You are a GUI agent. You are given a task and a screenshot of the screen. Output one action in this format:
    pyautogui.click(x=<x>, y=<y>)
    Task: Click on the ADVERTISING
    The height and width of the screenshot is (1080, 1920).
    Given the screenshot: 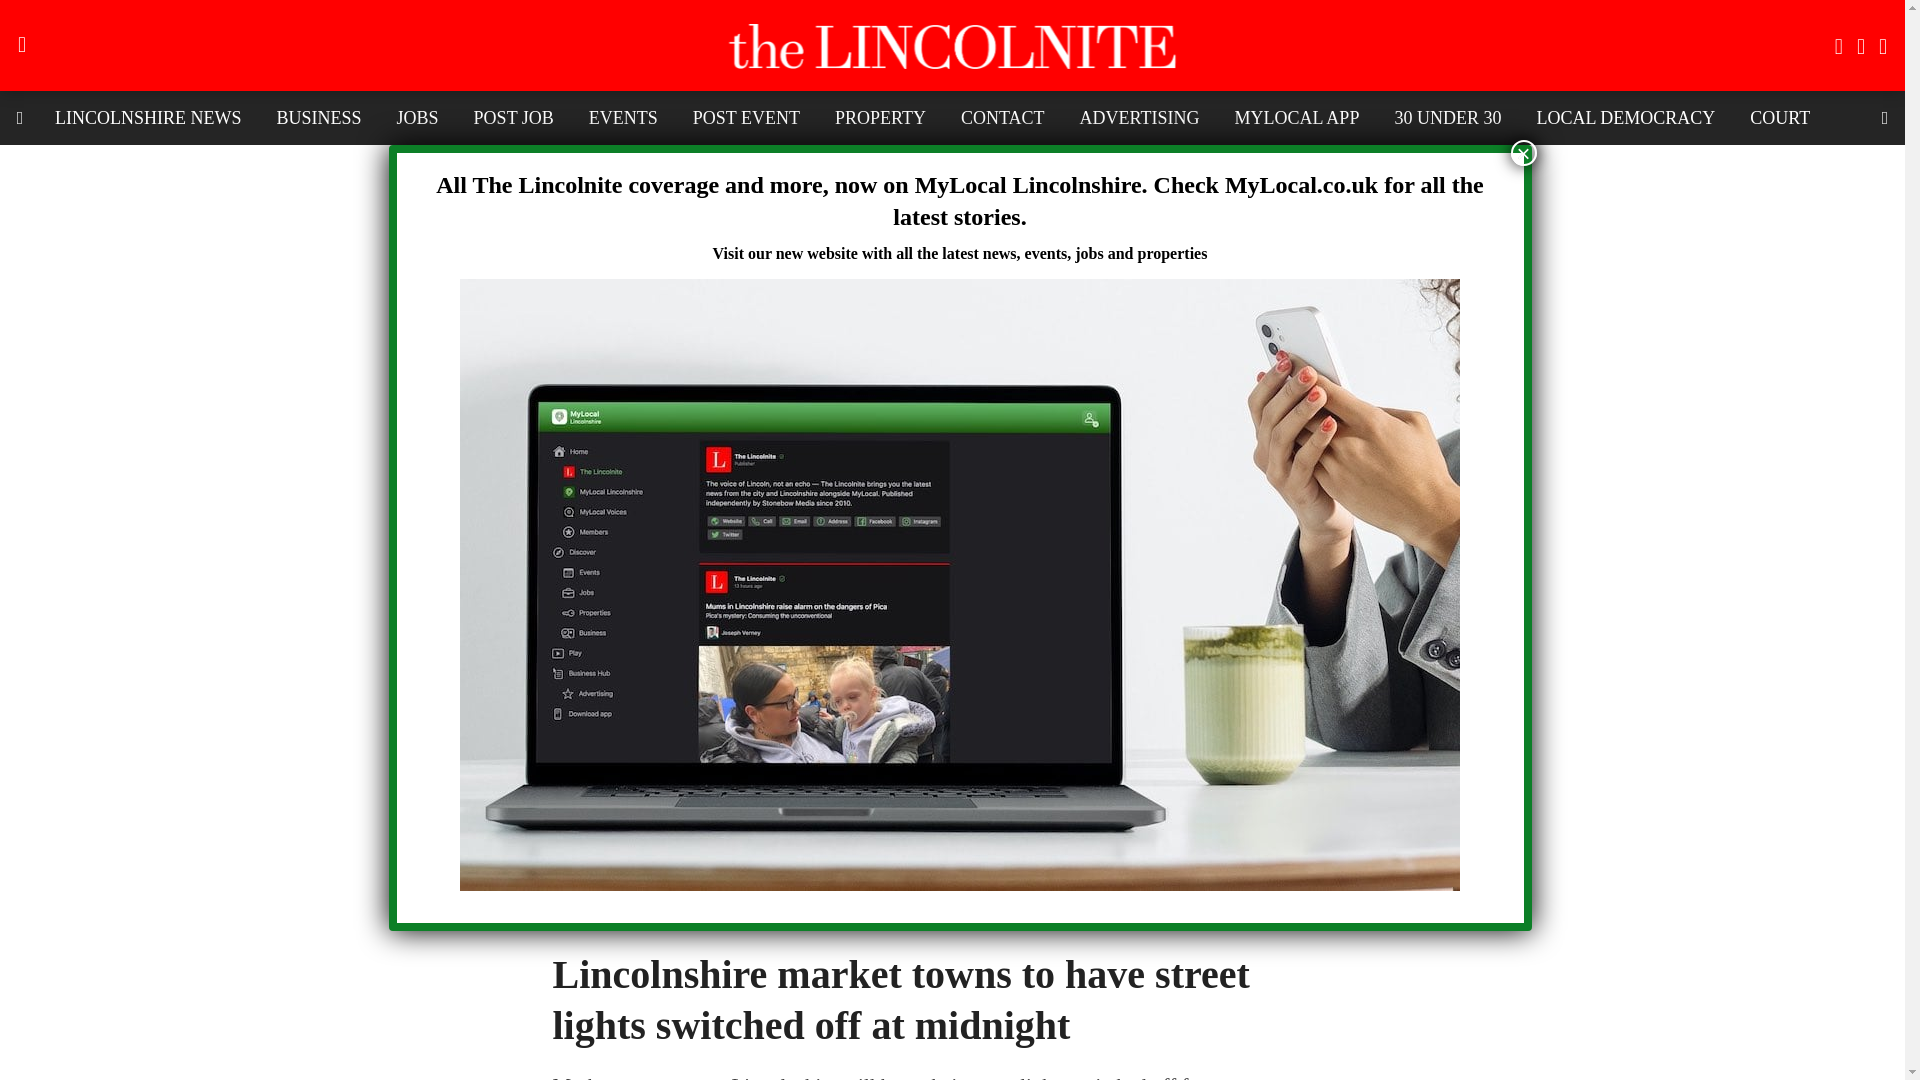 What is the action you would take?
    pyautogui.click(x=1140, y=117)
    